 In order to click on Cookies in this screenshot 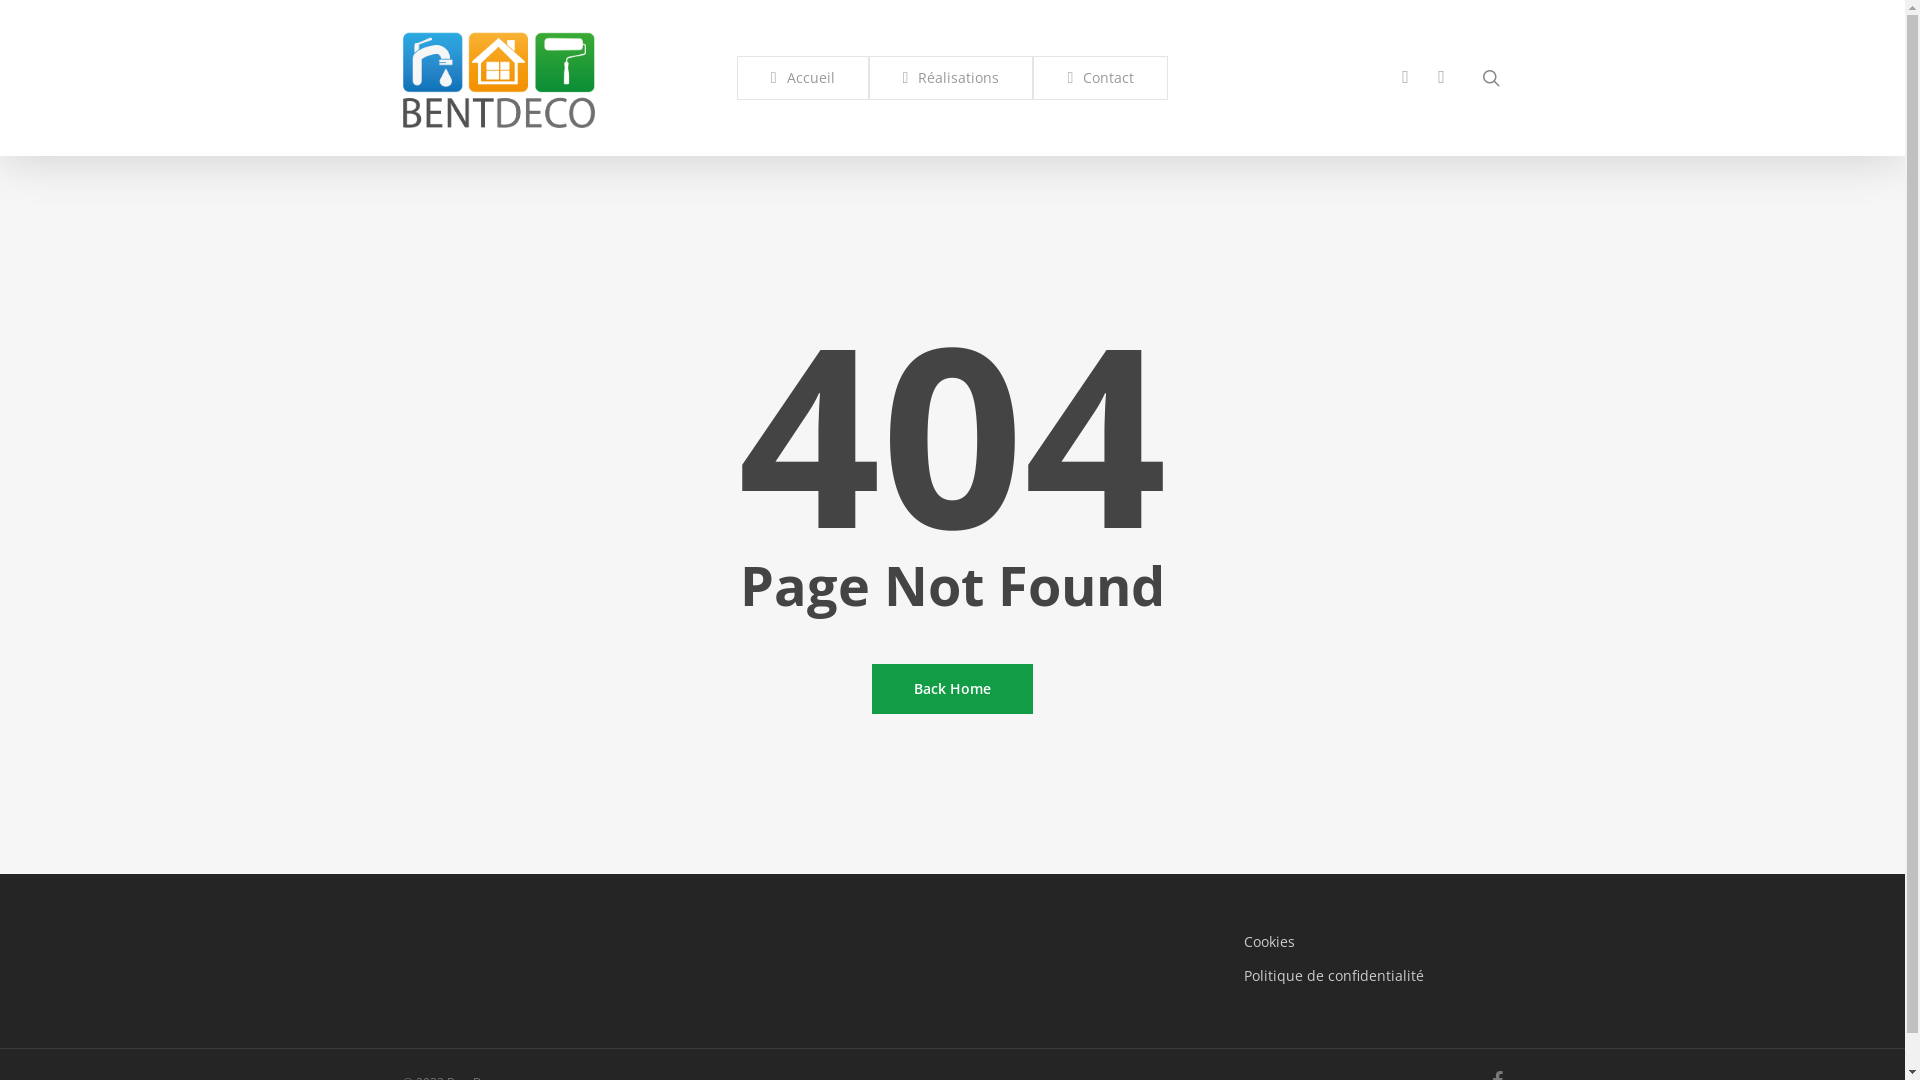, I will do `click(1374, 942)`.